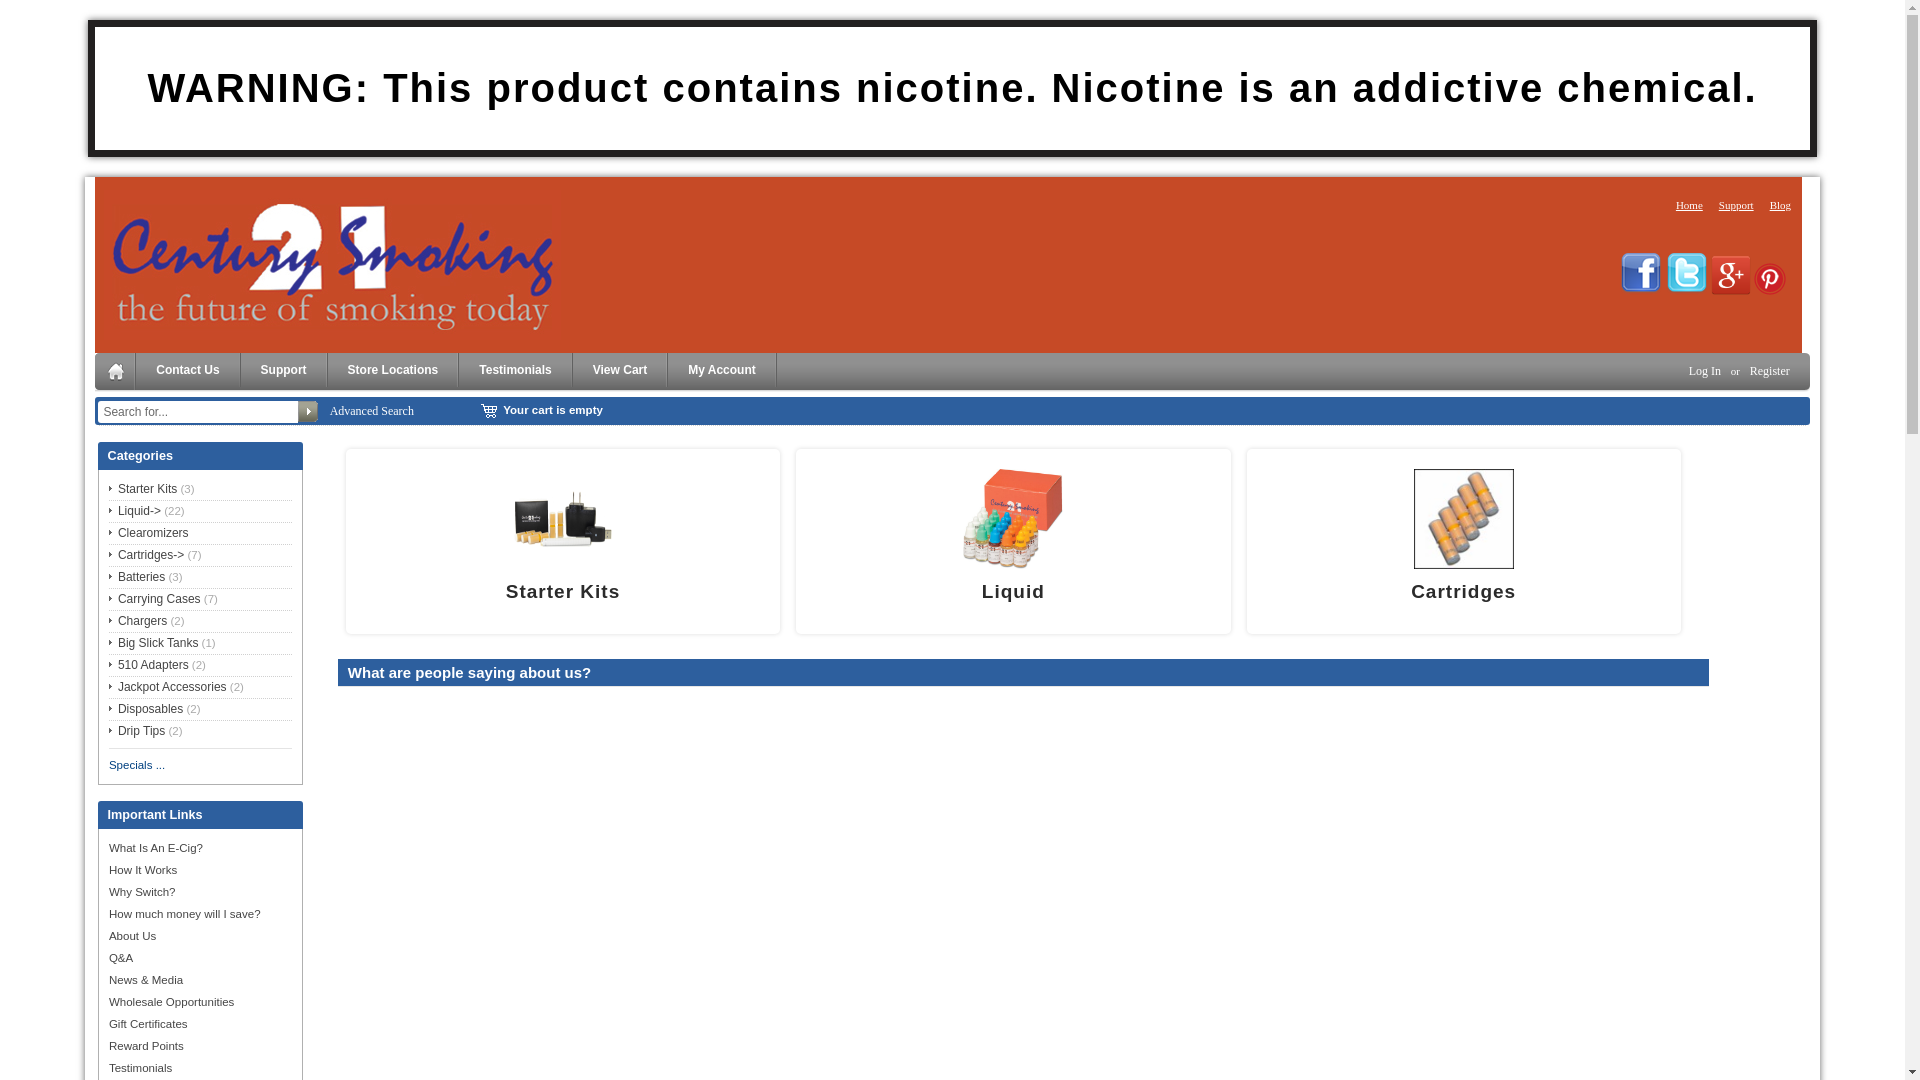 Image resolution: width=1920 pixels, height=1080 pixels. What do you see at coordinates (154, 643) in the screenshot?
I see `Big Slick Tanks` at bounding box center [154, 643].